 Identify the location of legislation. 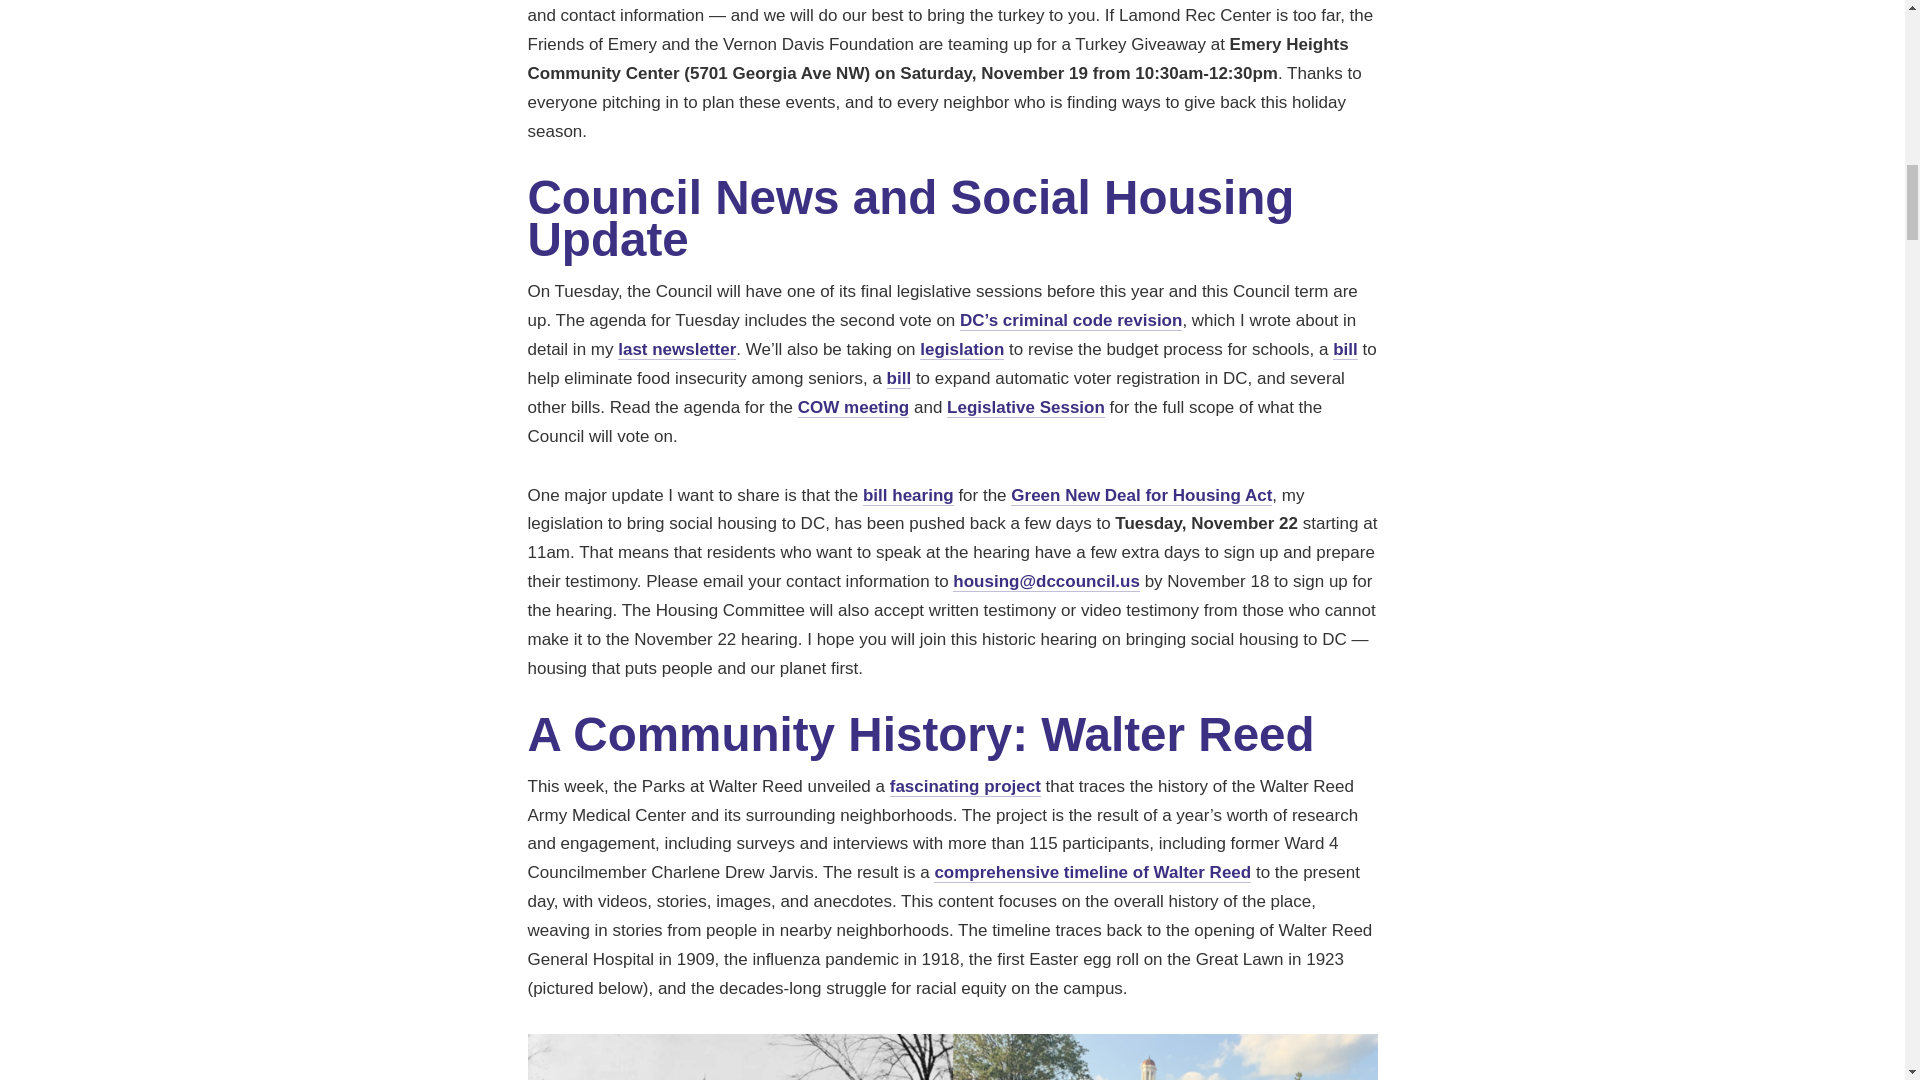
(962, 350).